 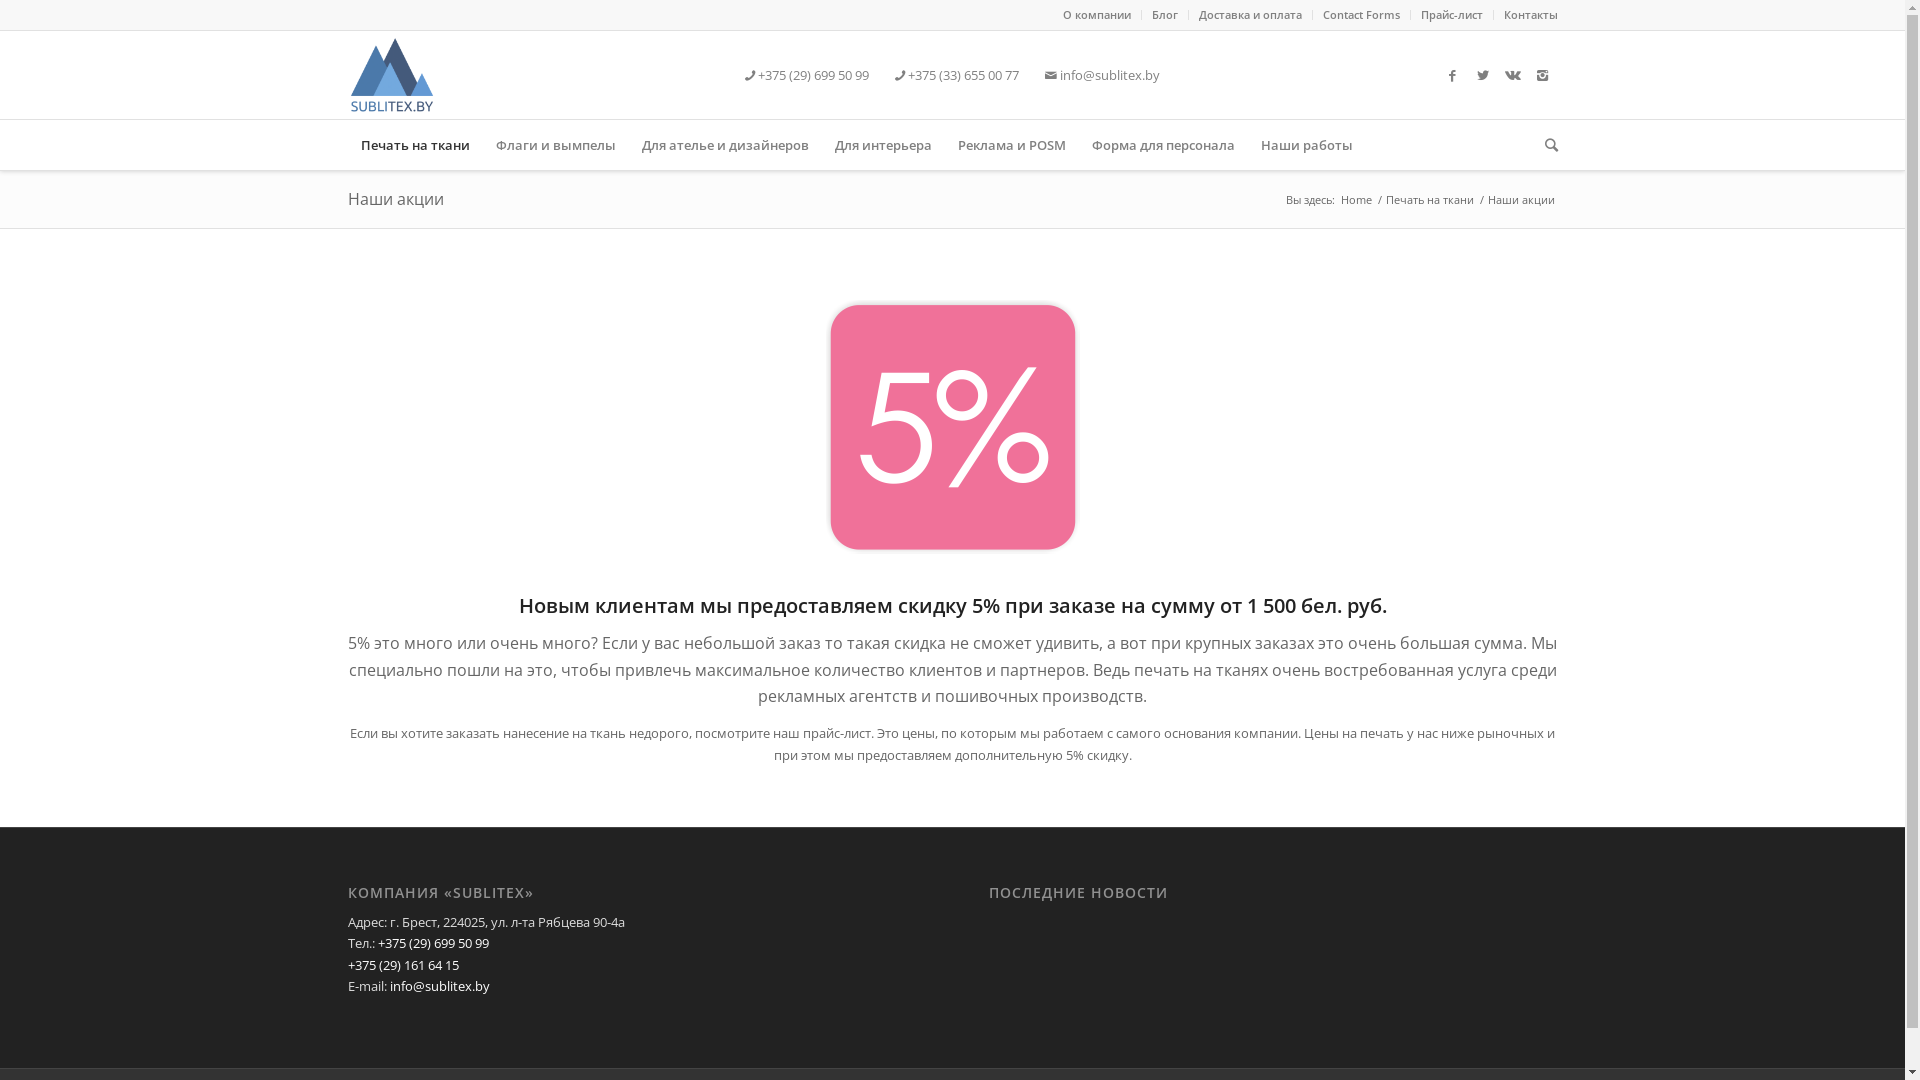 I want to click on Contact Forms, so click(x=1360, y=14).